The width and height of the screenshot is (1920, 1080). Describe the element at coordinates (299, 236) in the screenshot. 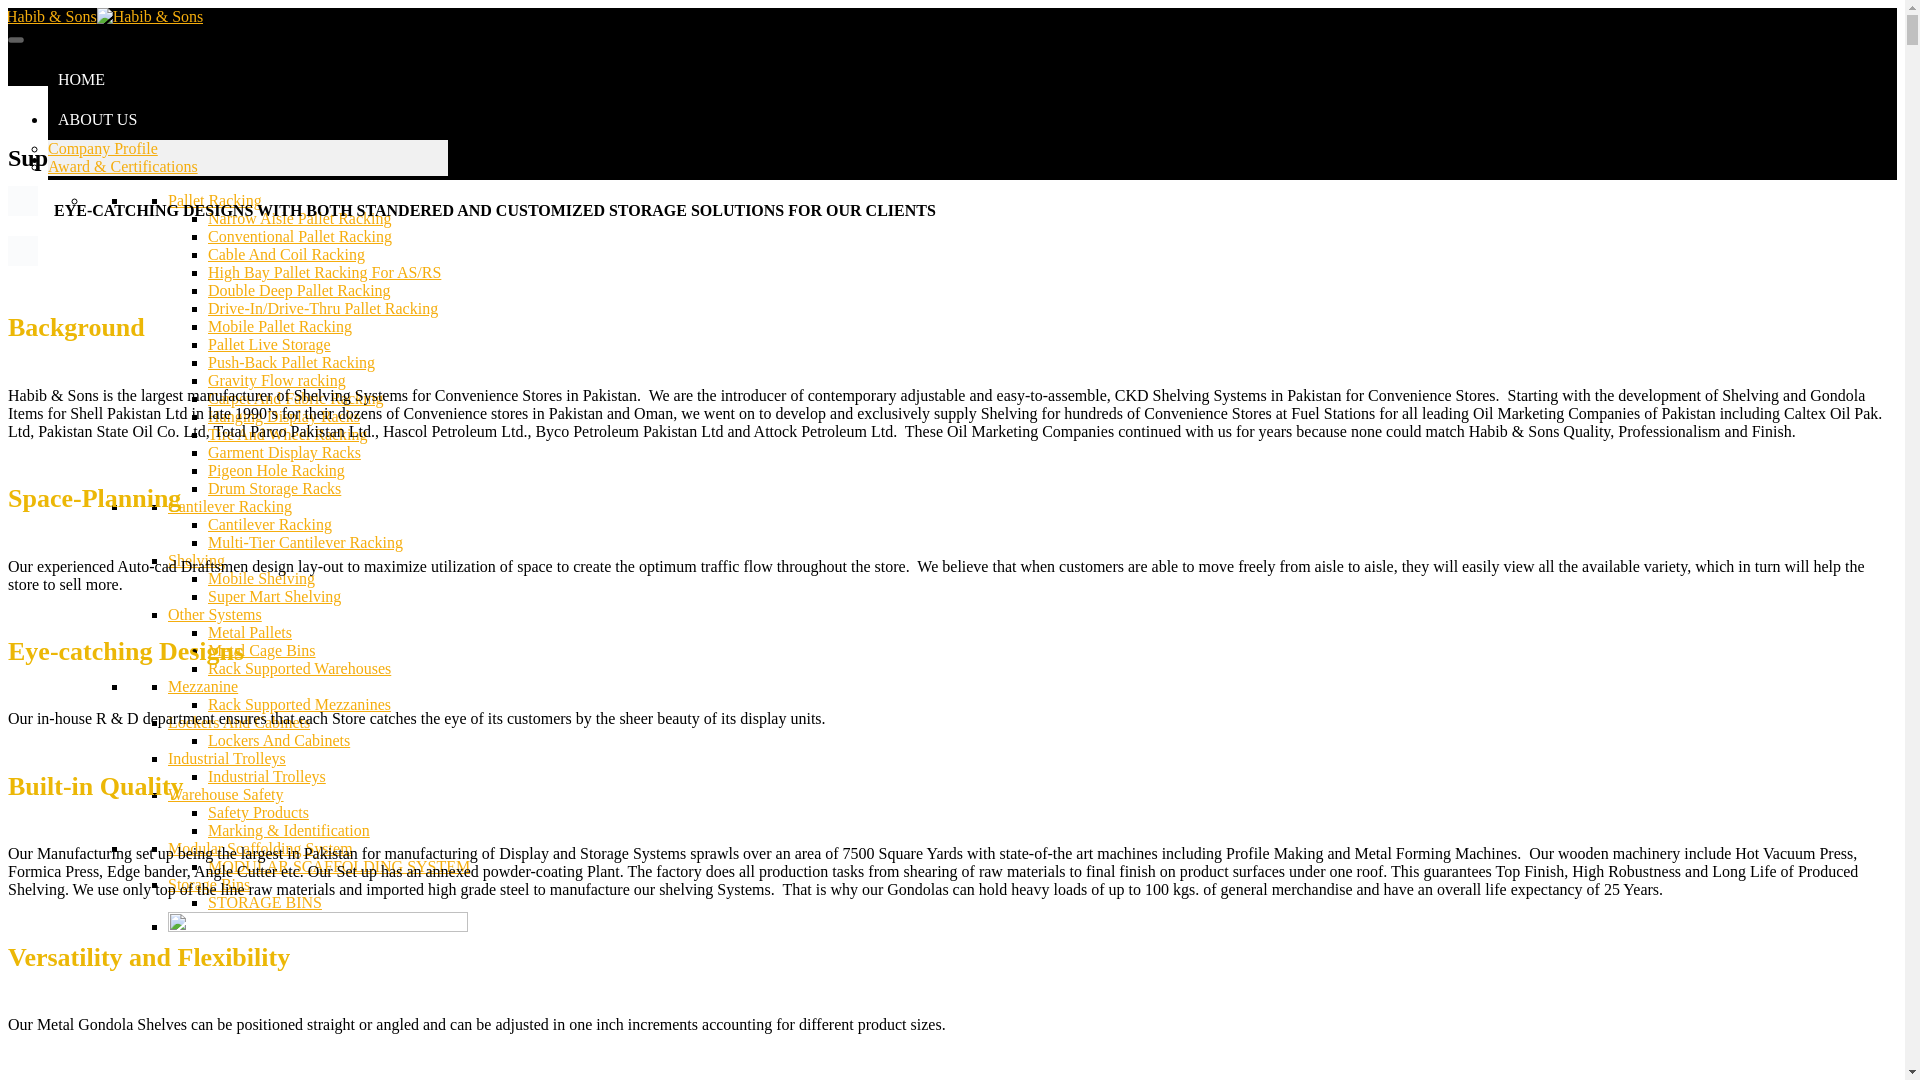

I see `Conventional Pallet Racking` at that location.